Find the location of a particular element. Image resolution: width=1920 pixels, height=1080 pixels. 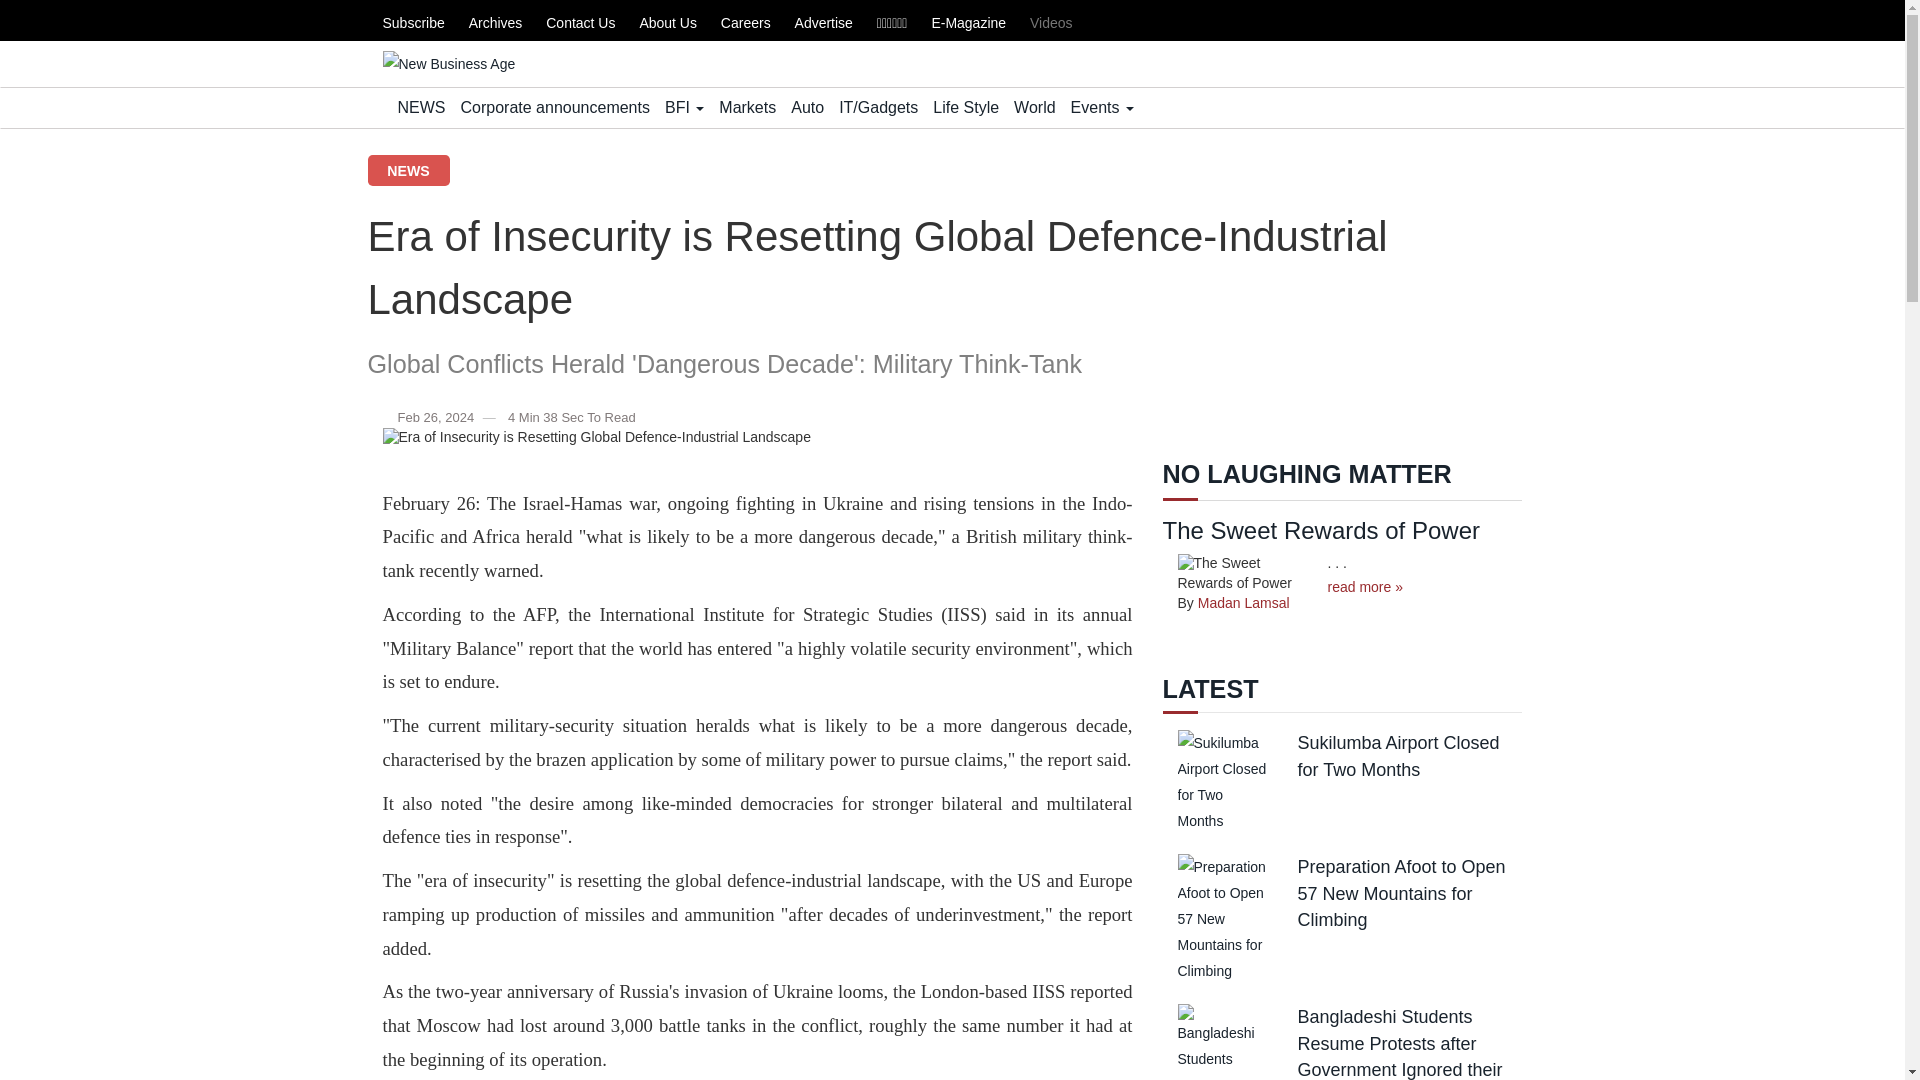

Archives is located at coordinates (495, 23).